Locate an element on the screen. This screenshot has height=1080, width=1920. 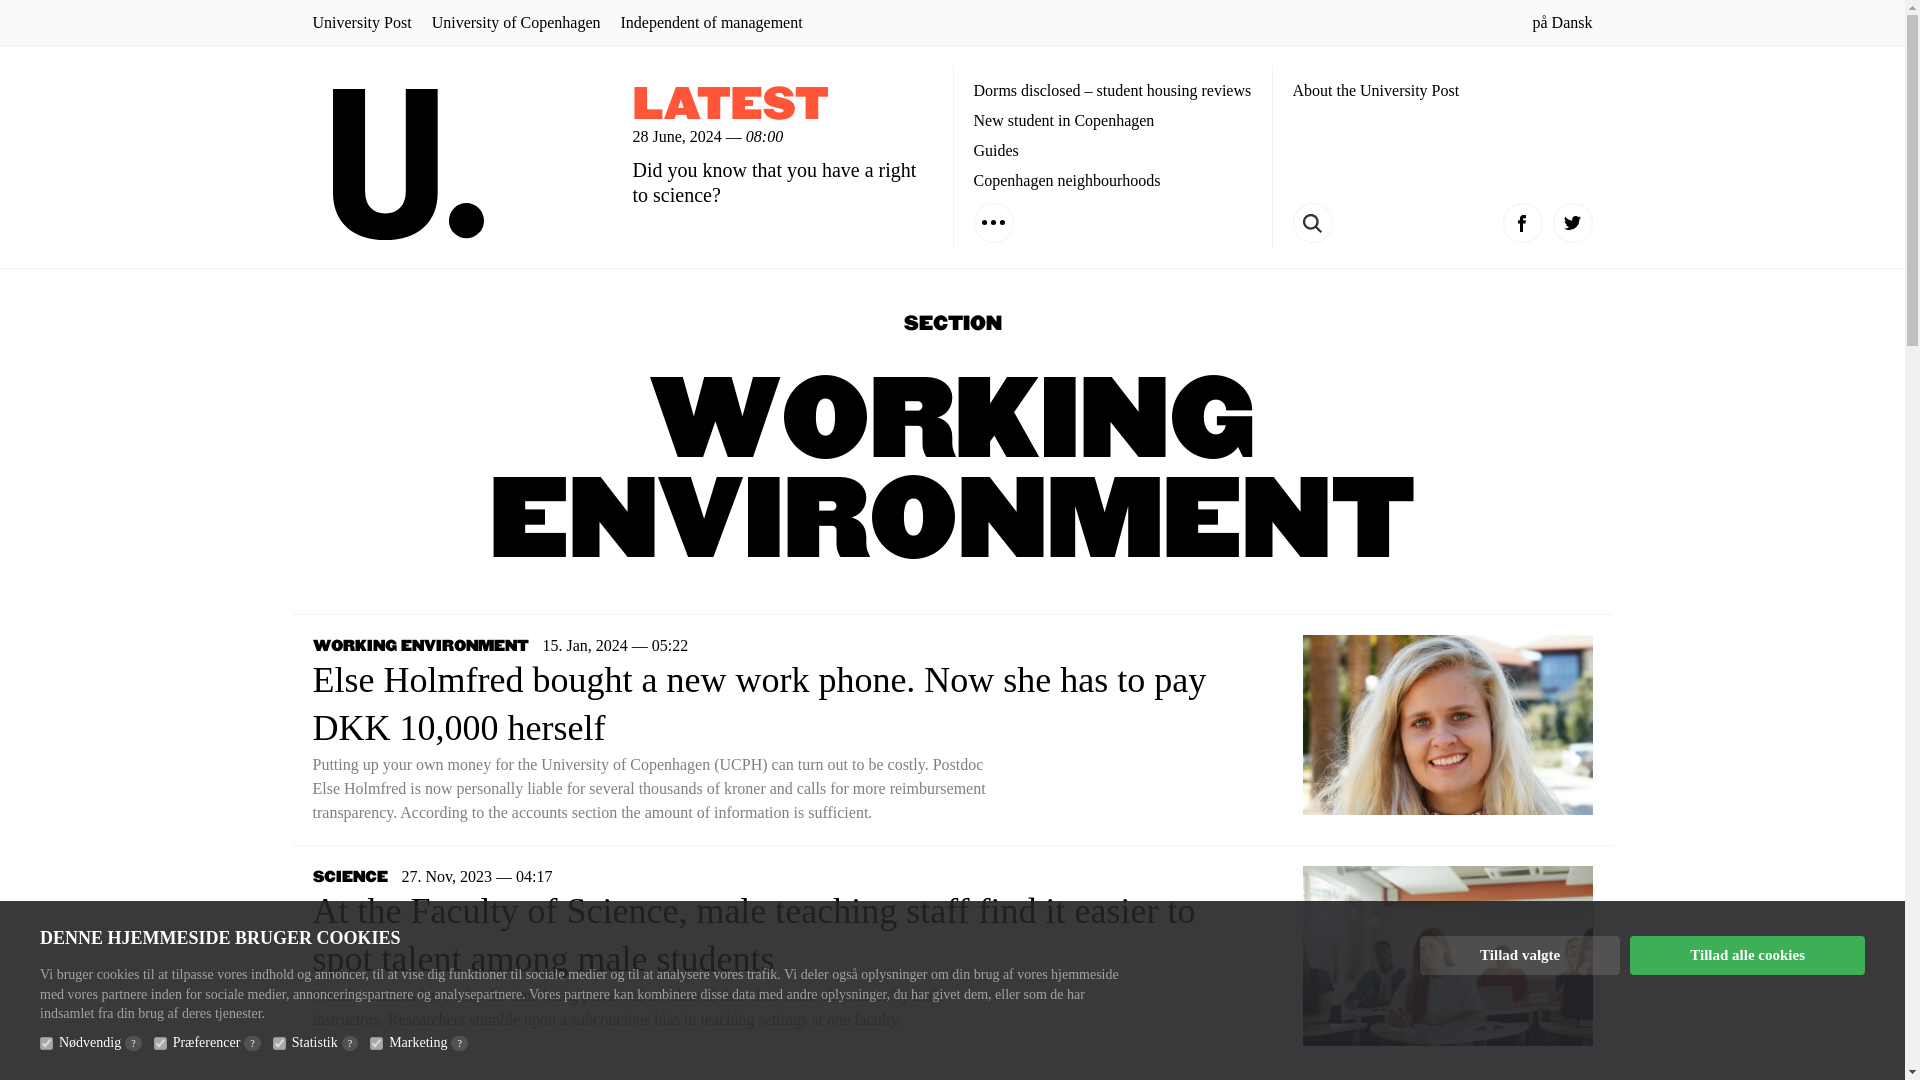
on is located at coordinates (279, 1042).